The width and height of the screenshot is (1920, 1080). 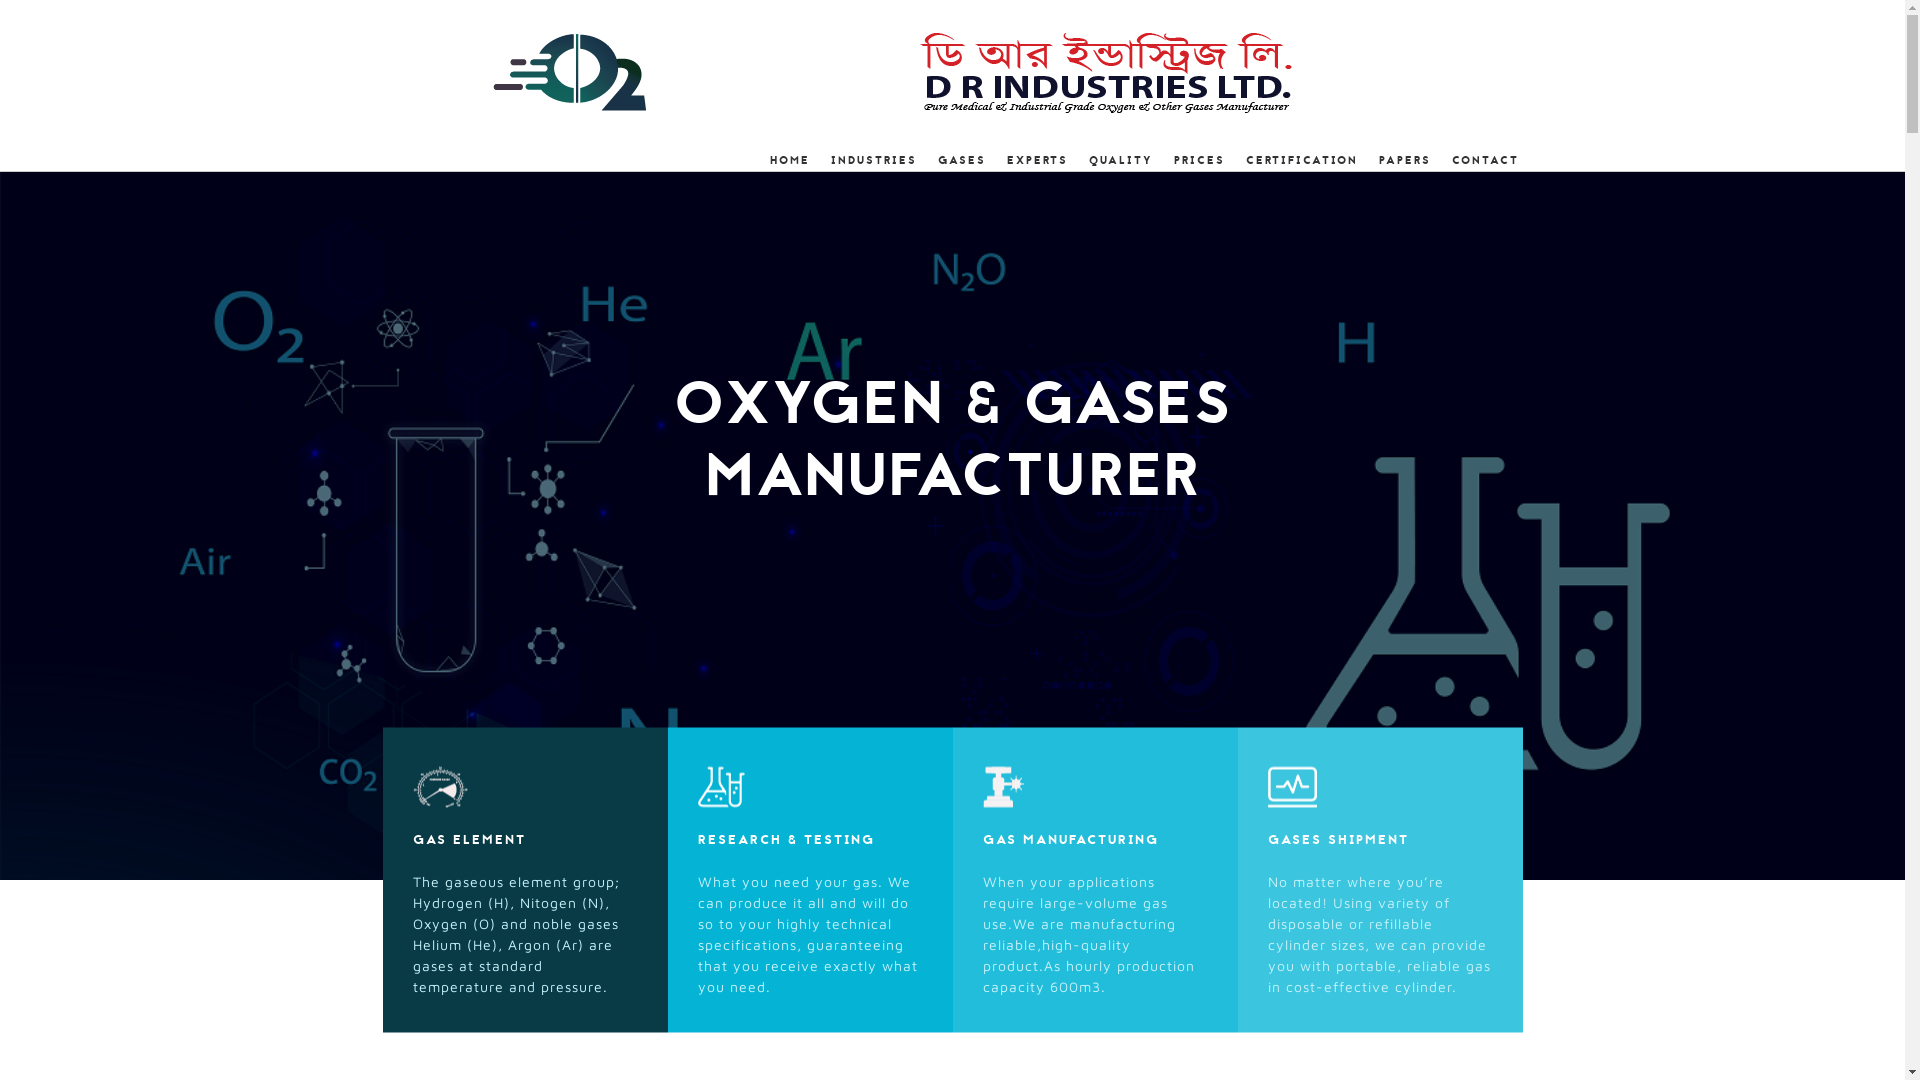 I want to click on PRICES, so click(x=1197, y=160).